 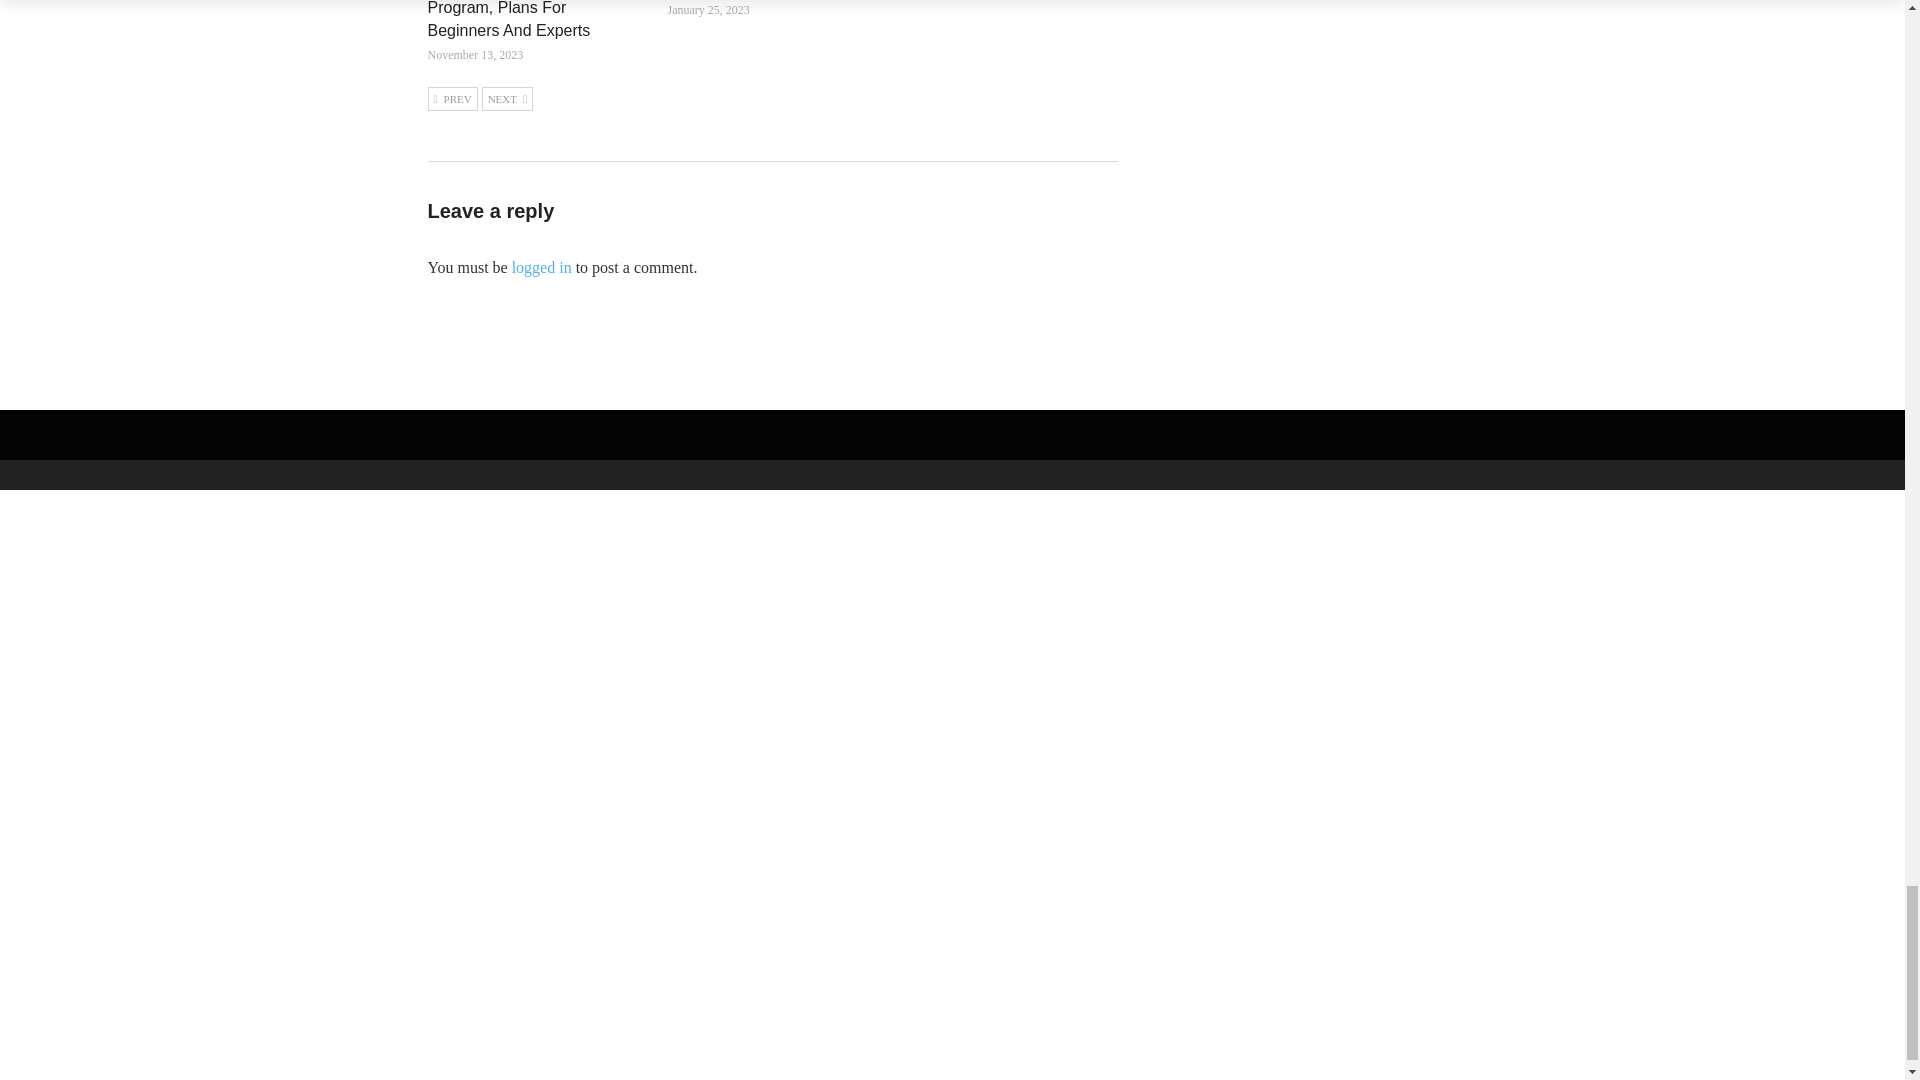 What do you see at coordinates (453, 99) in the screenshot?
I see `PREV` at bounding box center [453, 99].